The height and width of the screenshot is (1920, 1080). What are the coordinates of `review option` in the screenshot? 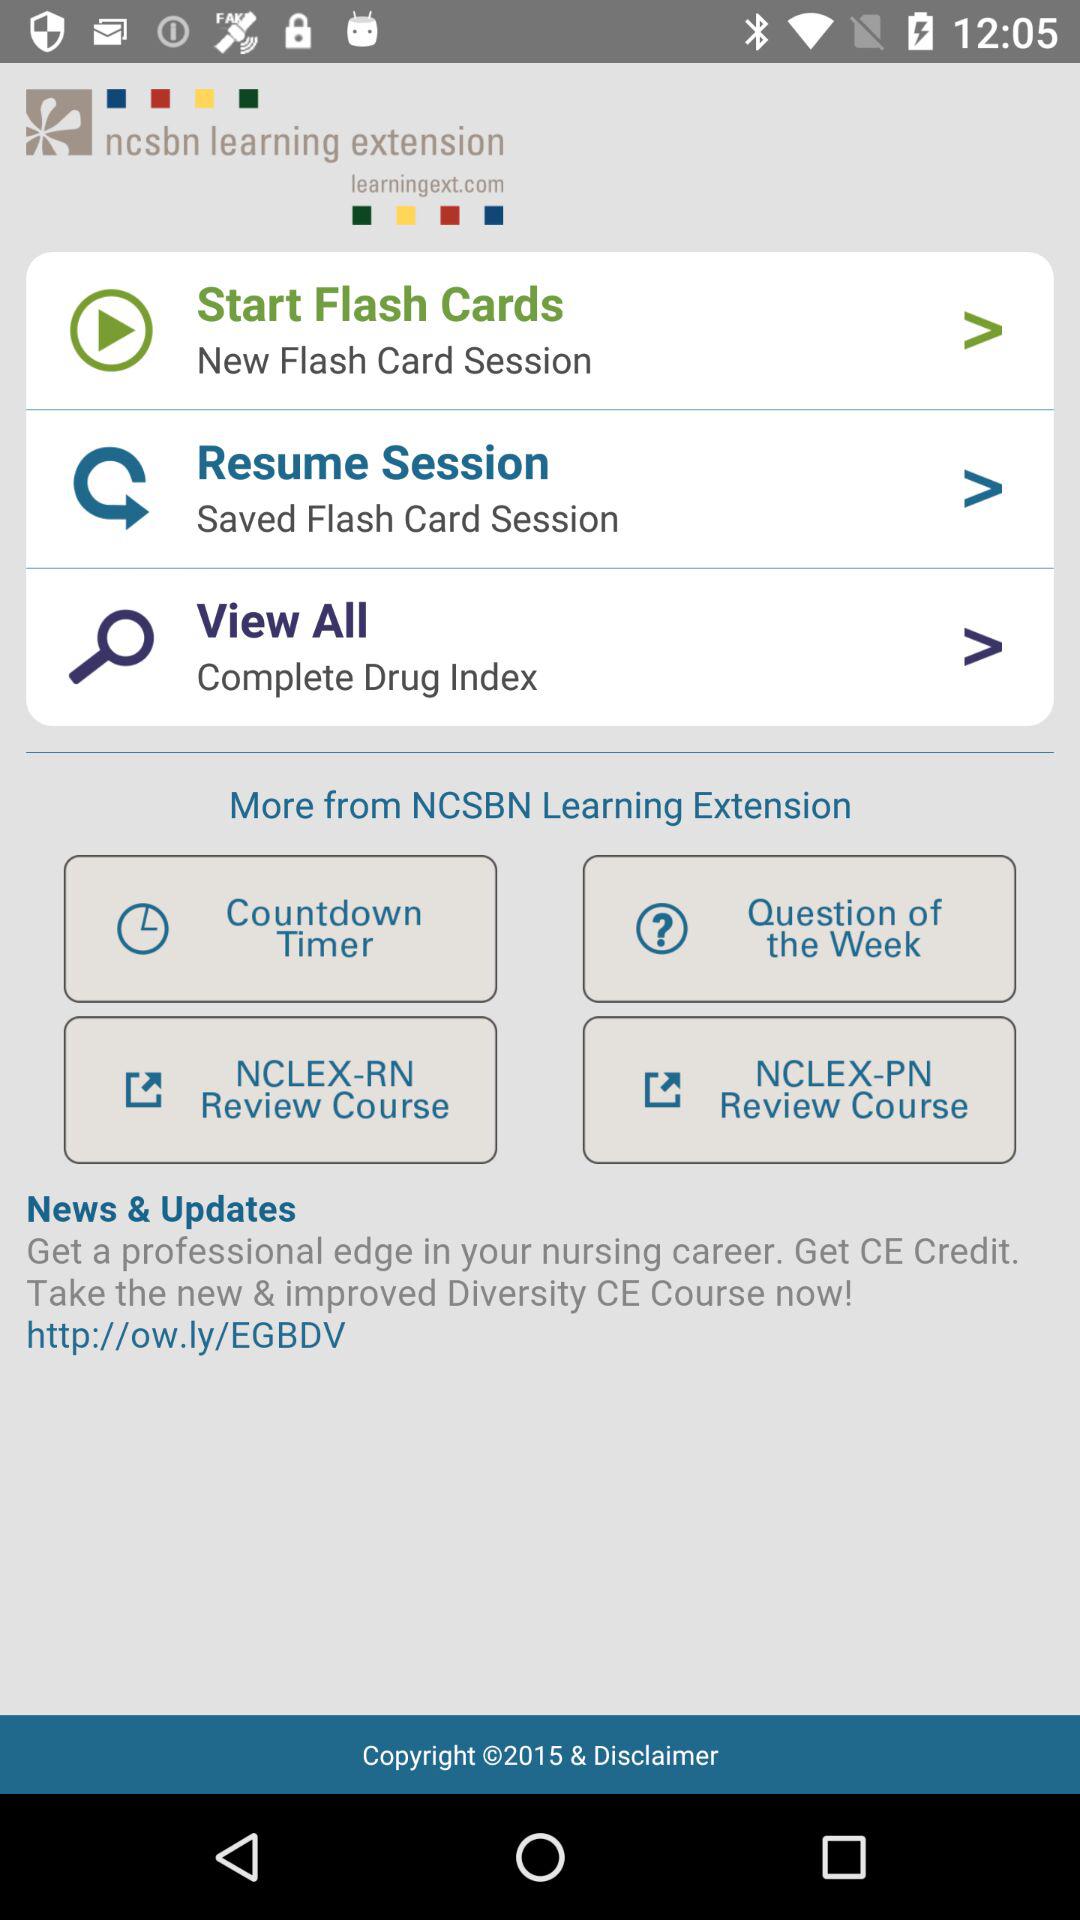 It's located at (799, 1090).